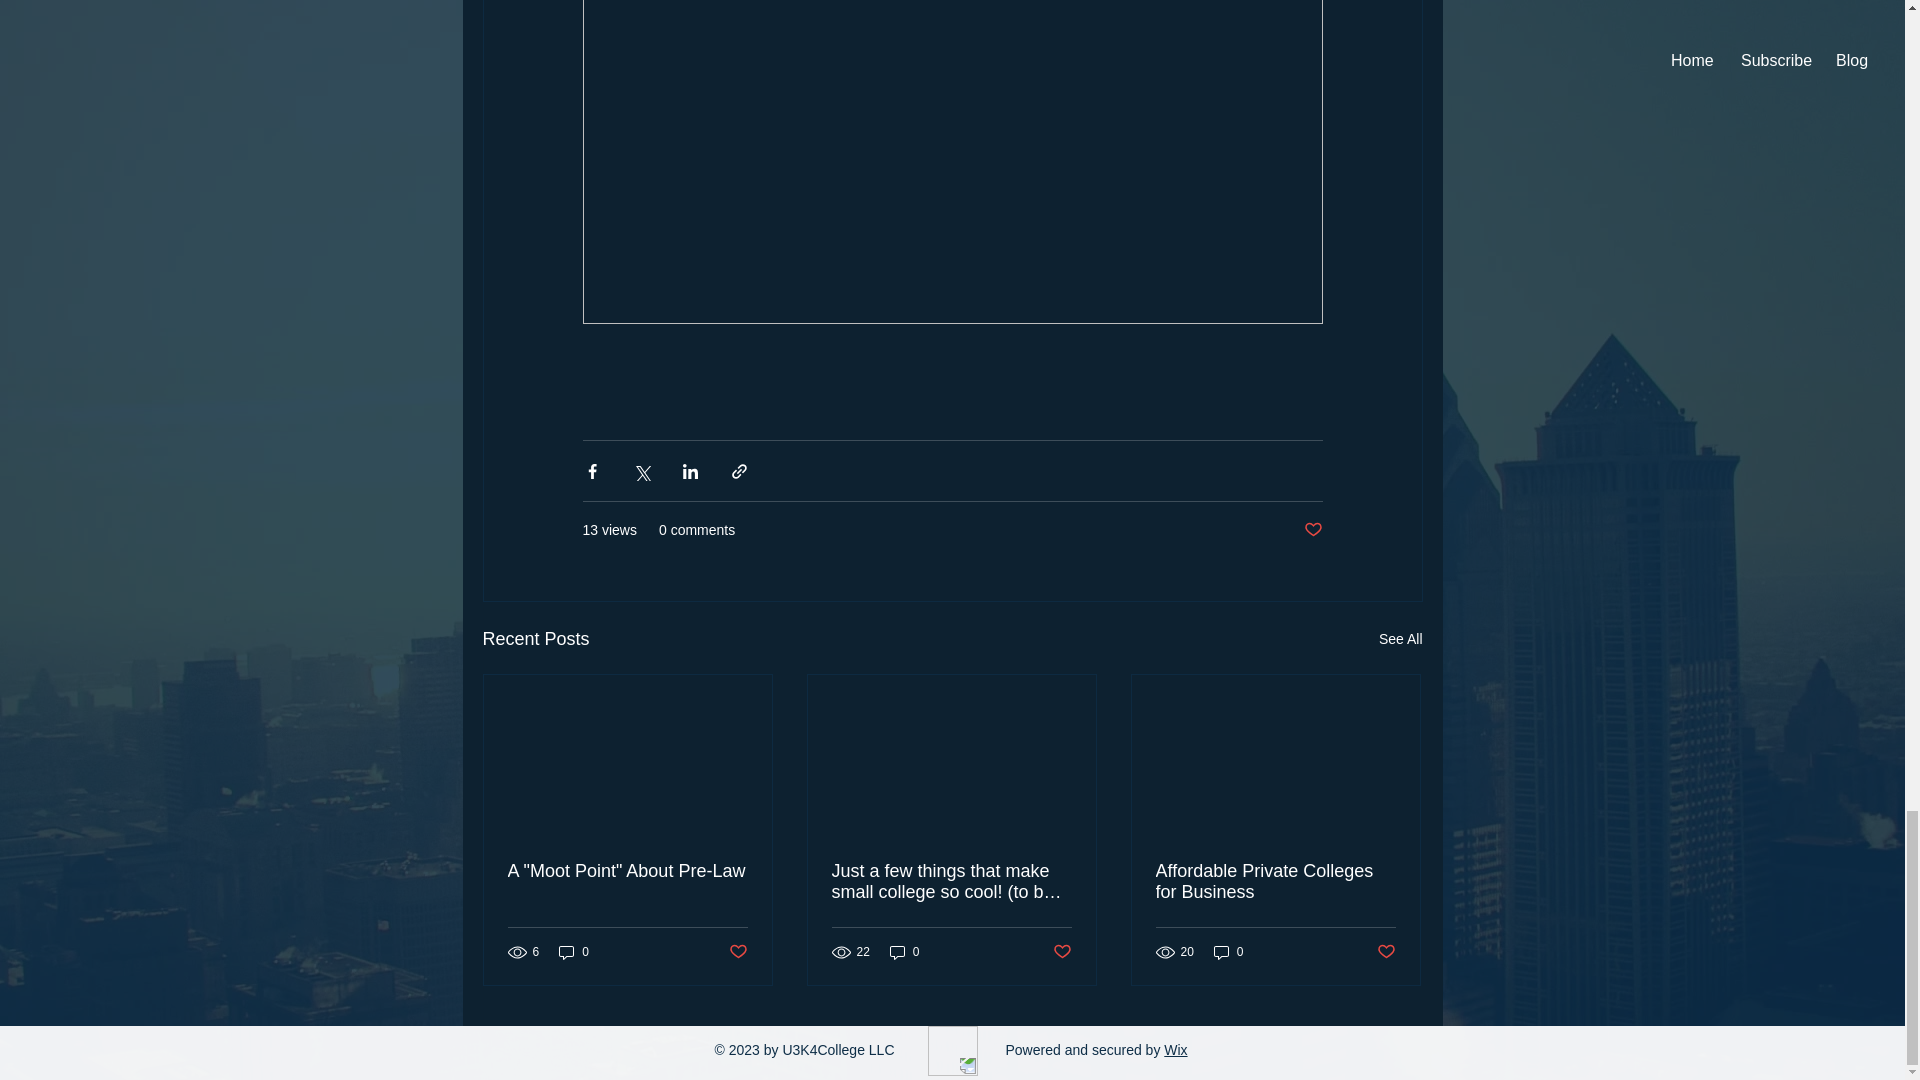 The image size is (1920, 1080). I want to click on Affordable Private Colleges for Business, so click(1275, 881).